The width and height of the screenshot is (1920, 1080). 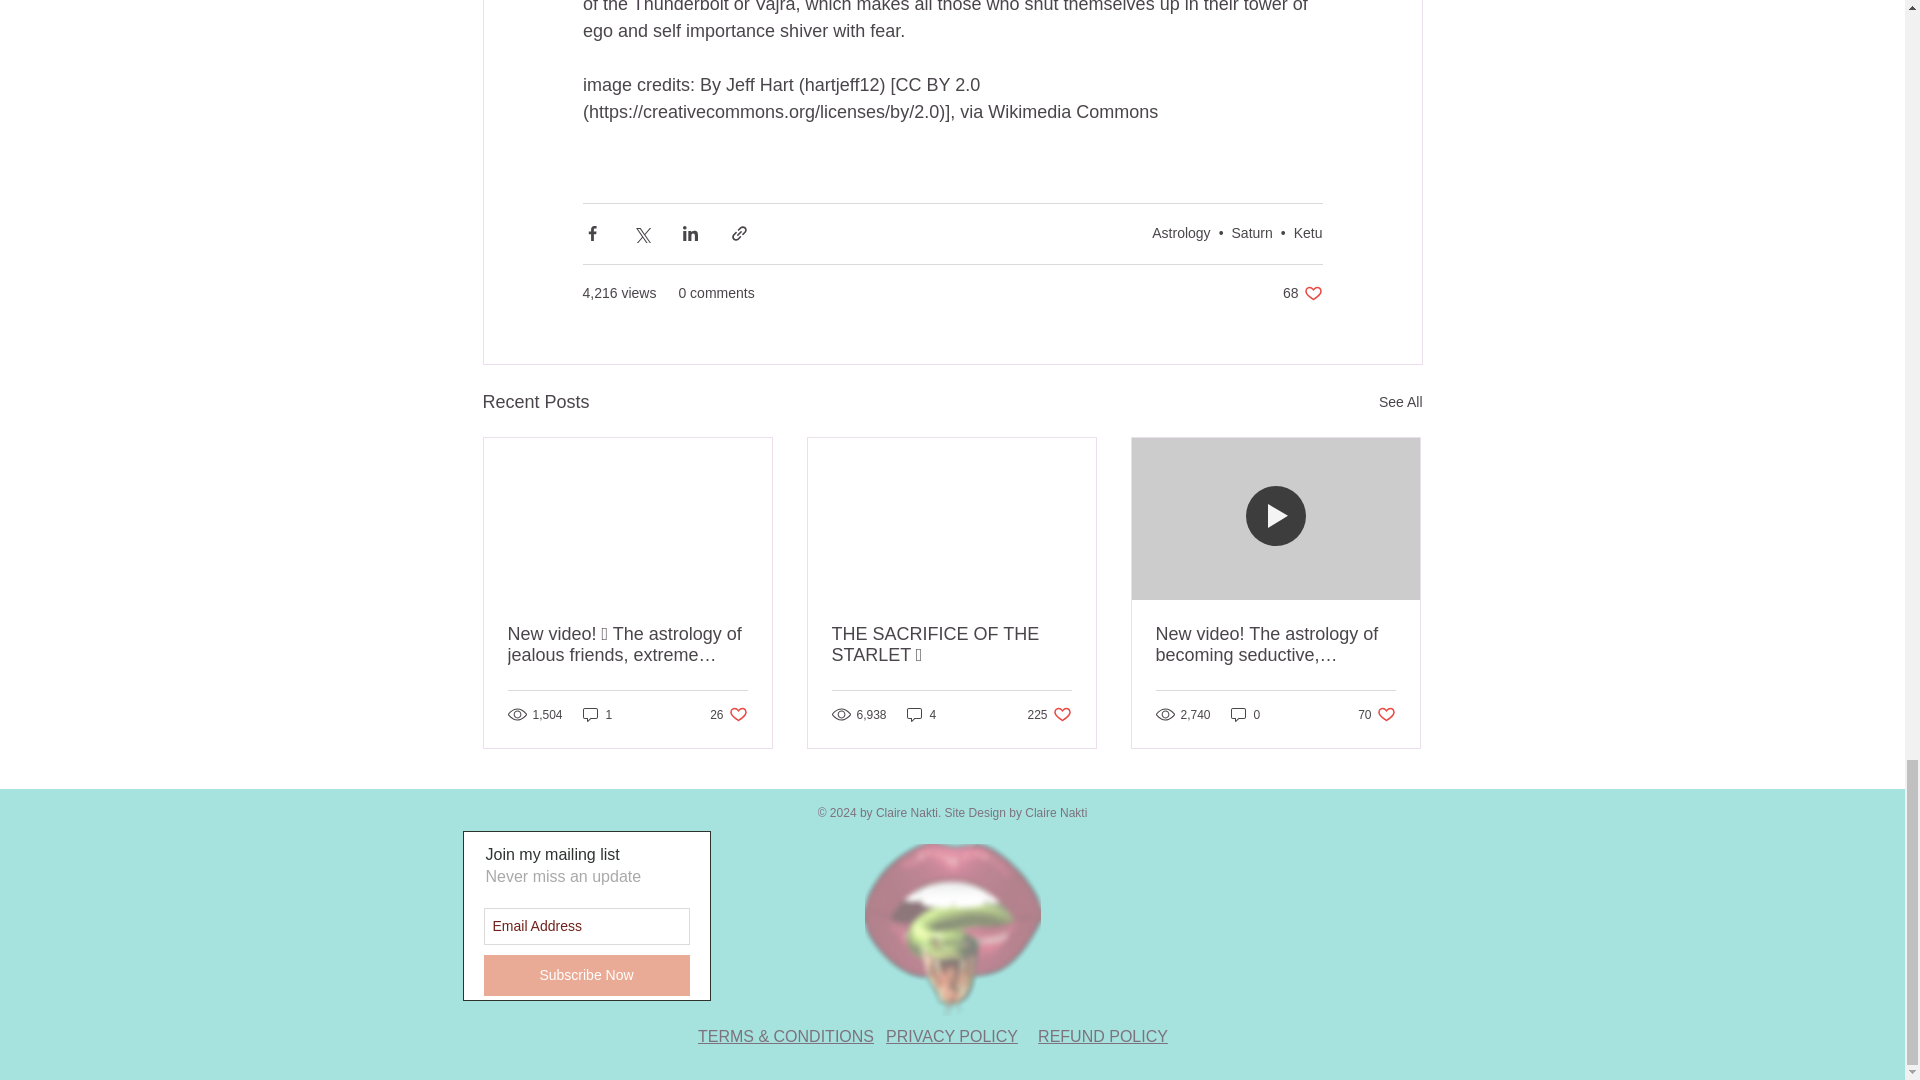 What do you see at coordinates (1302, 294) in the screenshot?
I see `See All` at bounding box center [1302, 294].